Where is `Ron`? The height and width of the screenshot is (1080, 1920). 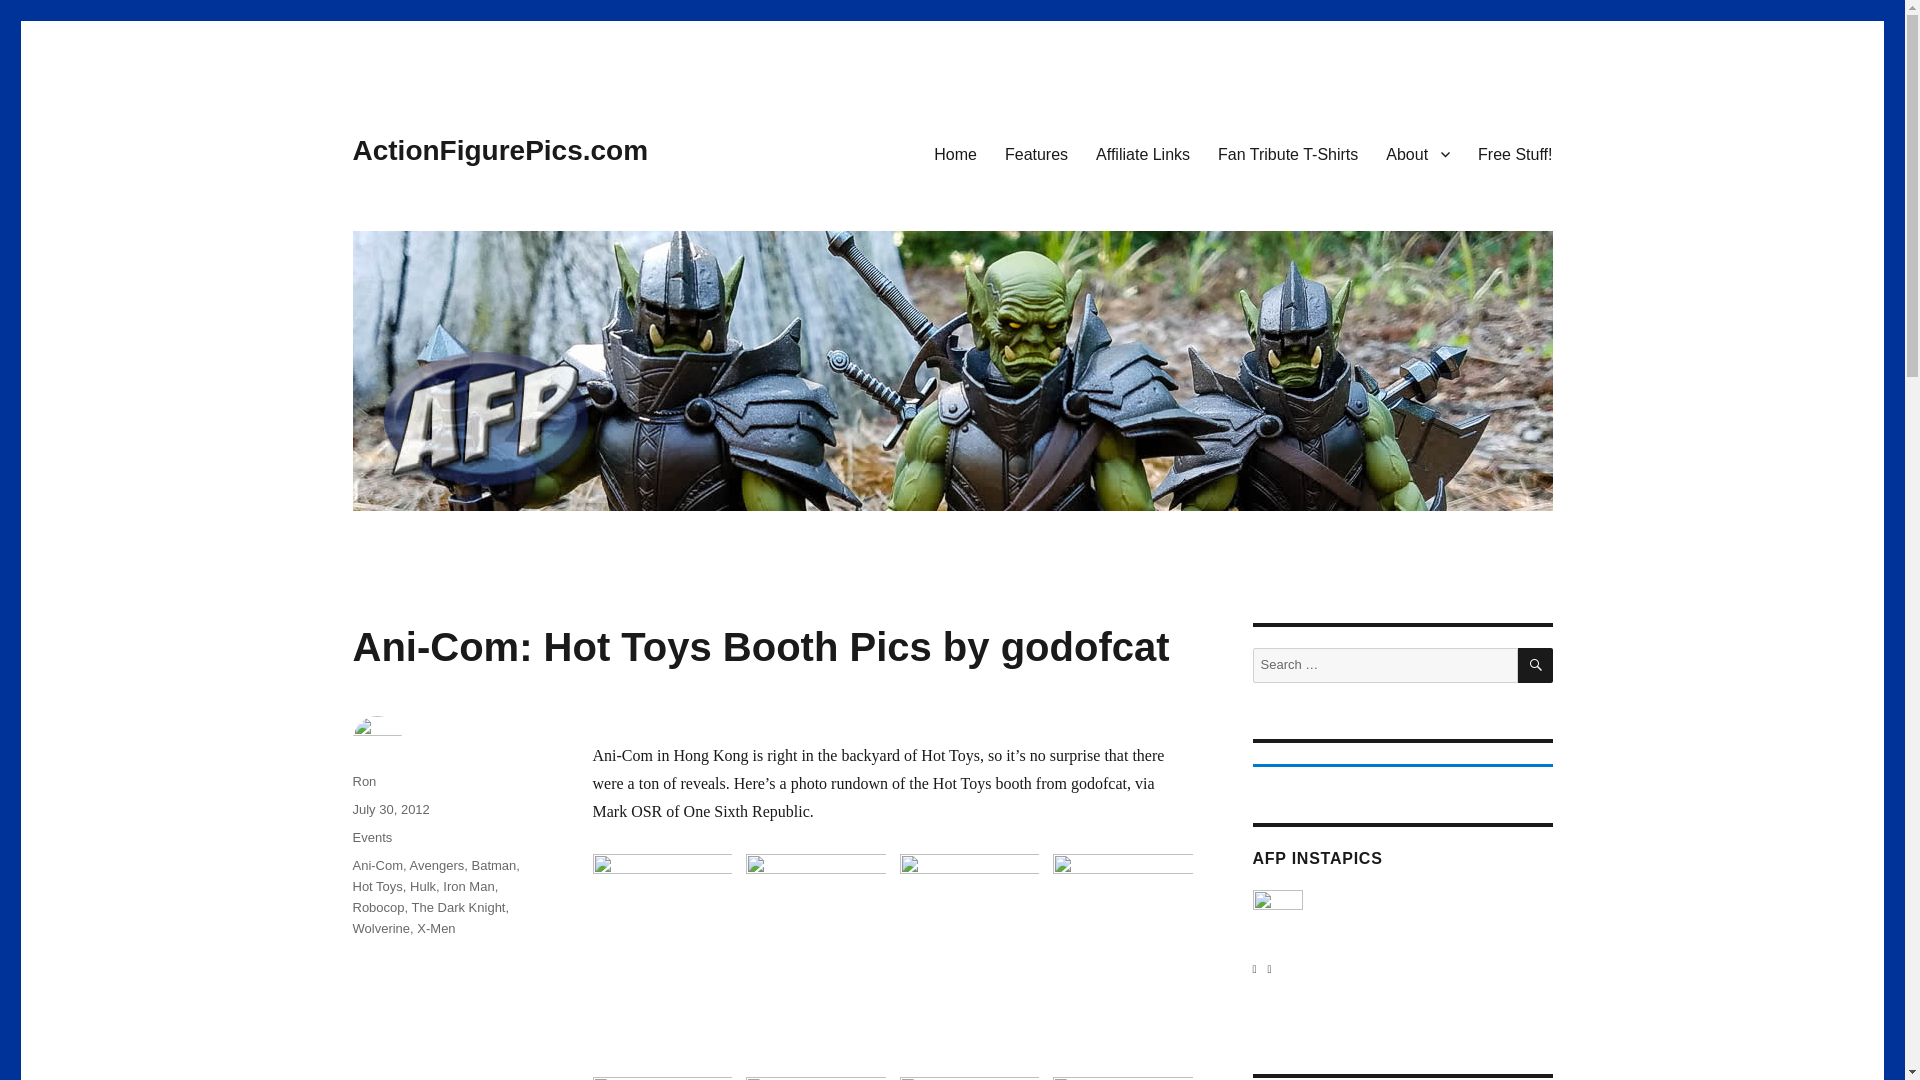 Ron is located at coordinates (364, 782).